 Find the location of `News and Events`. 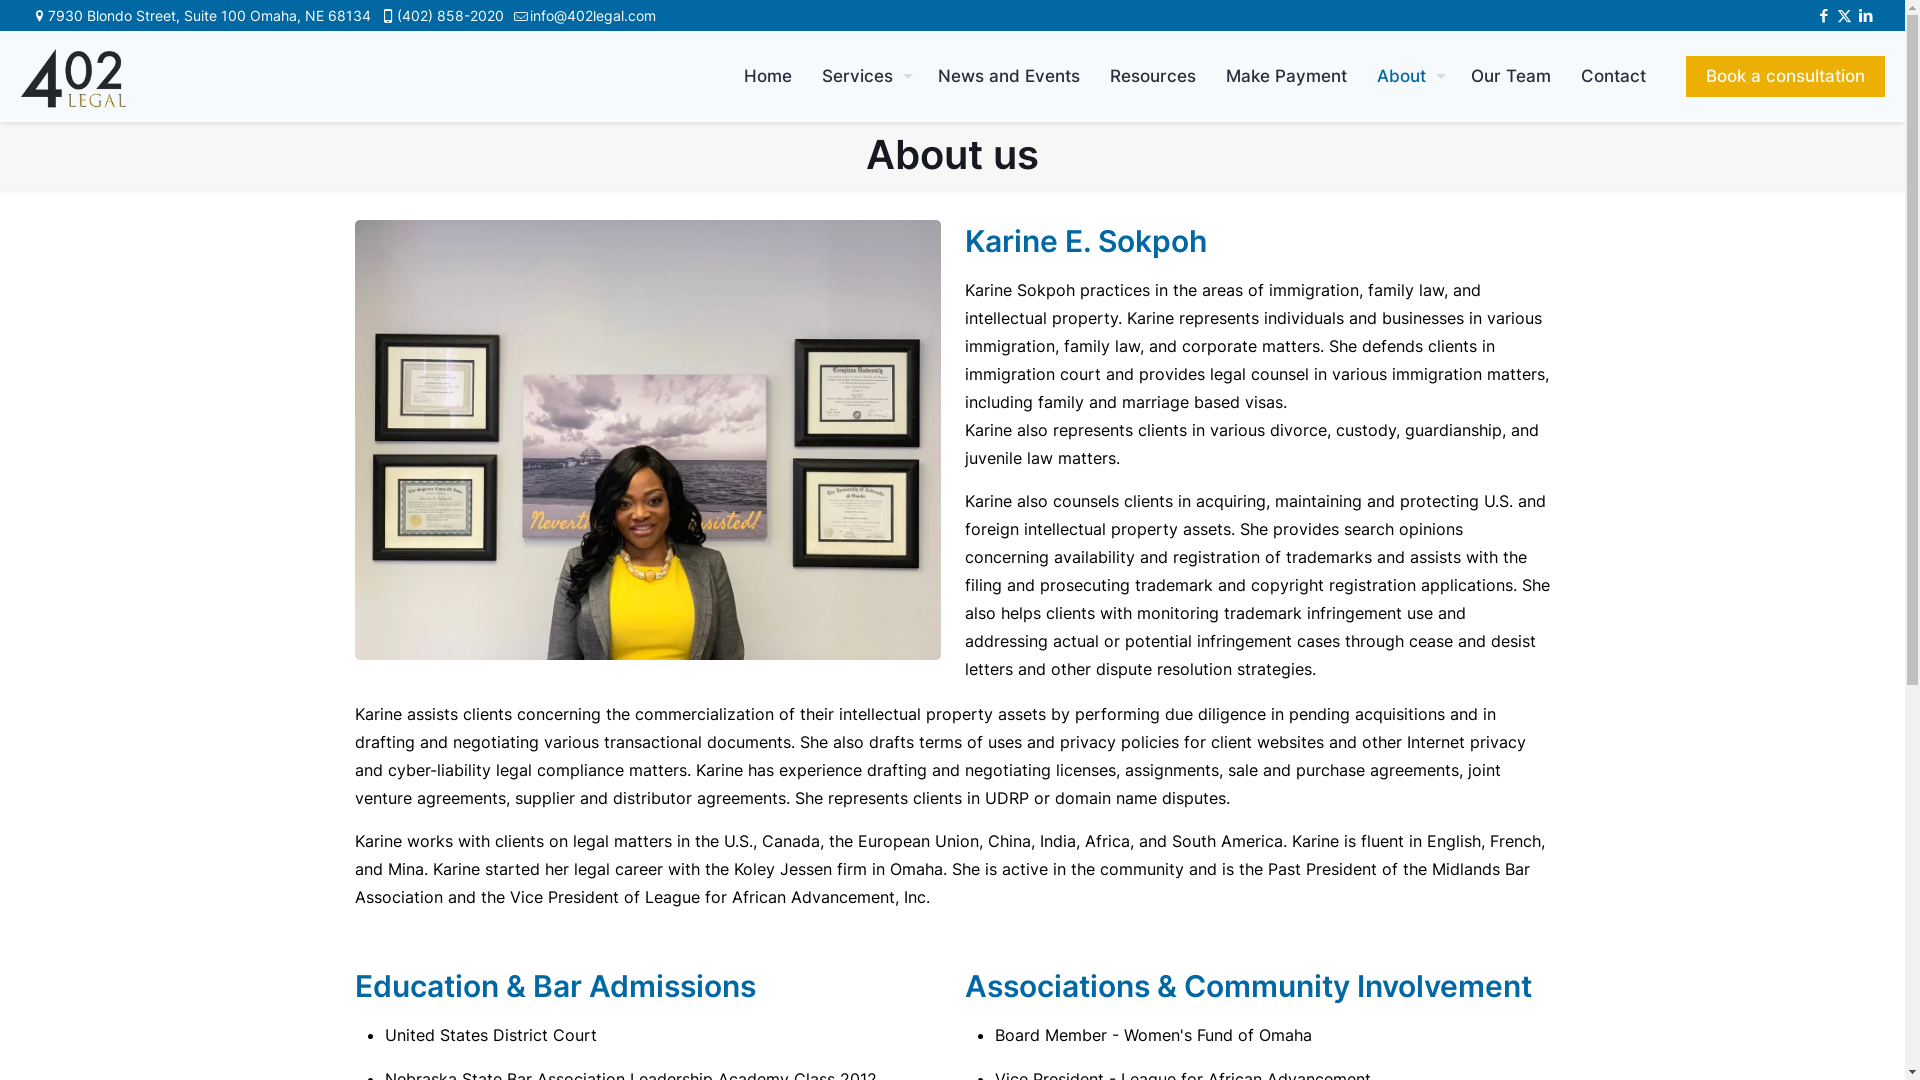

News and Events is located at coordinates (1009, 76).